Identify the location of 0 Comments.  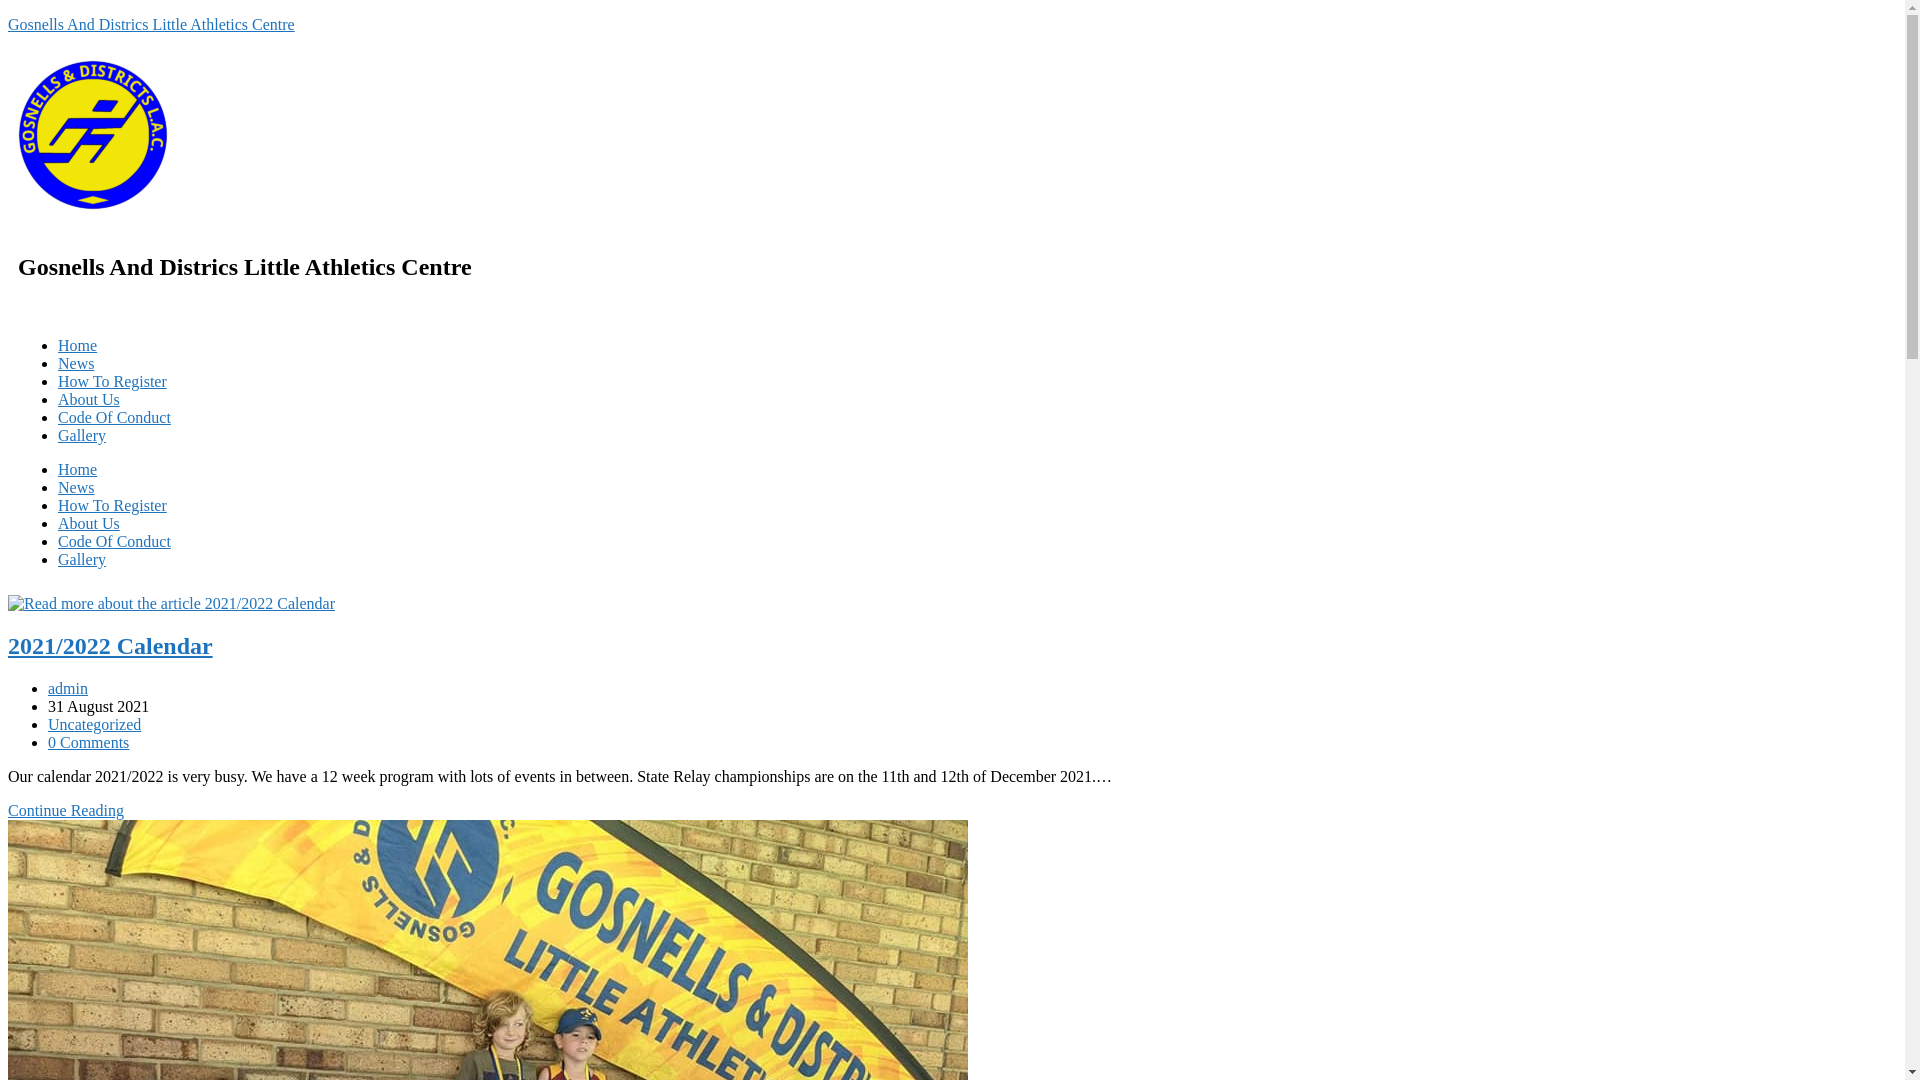
(88, 742).